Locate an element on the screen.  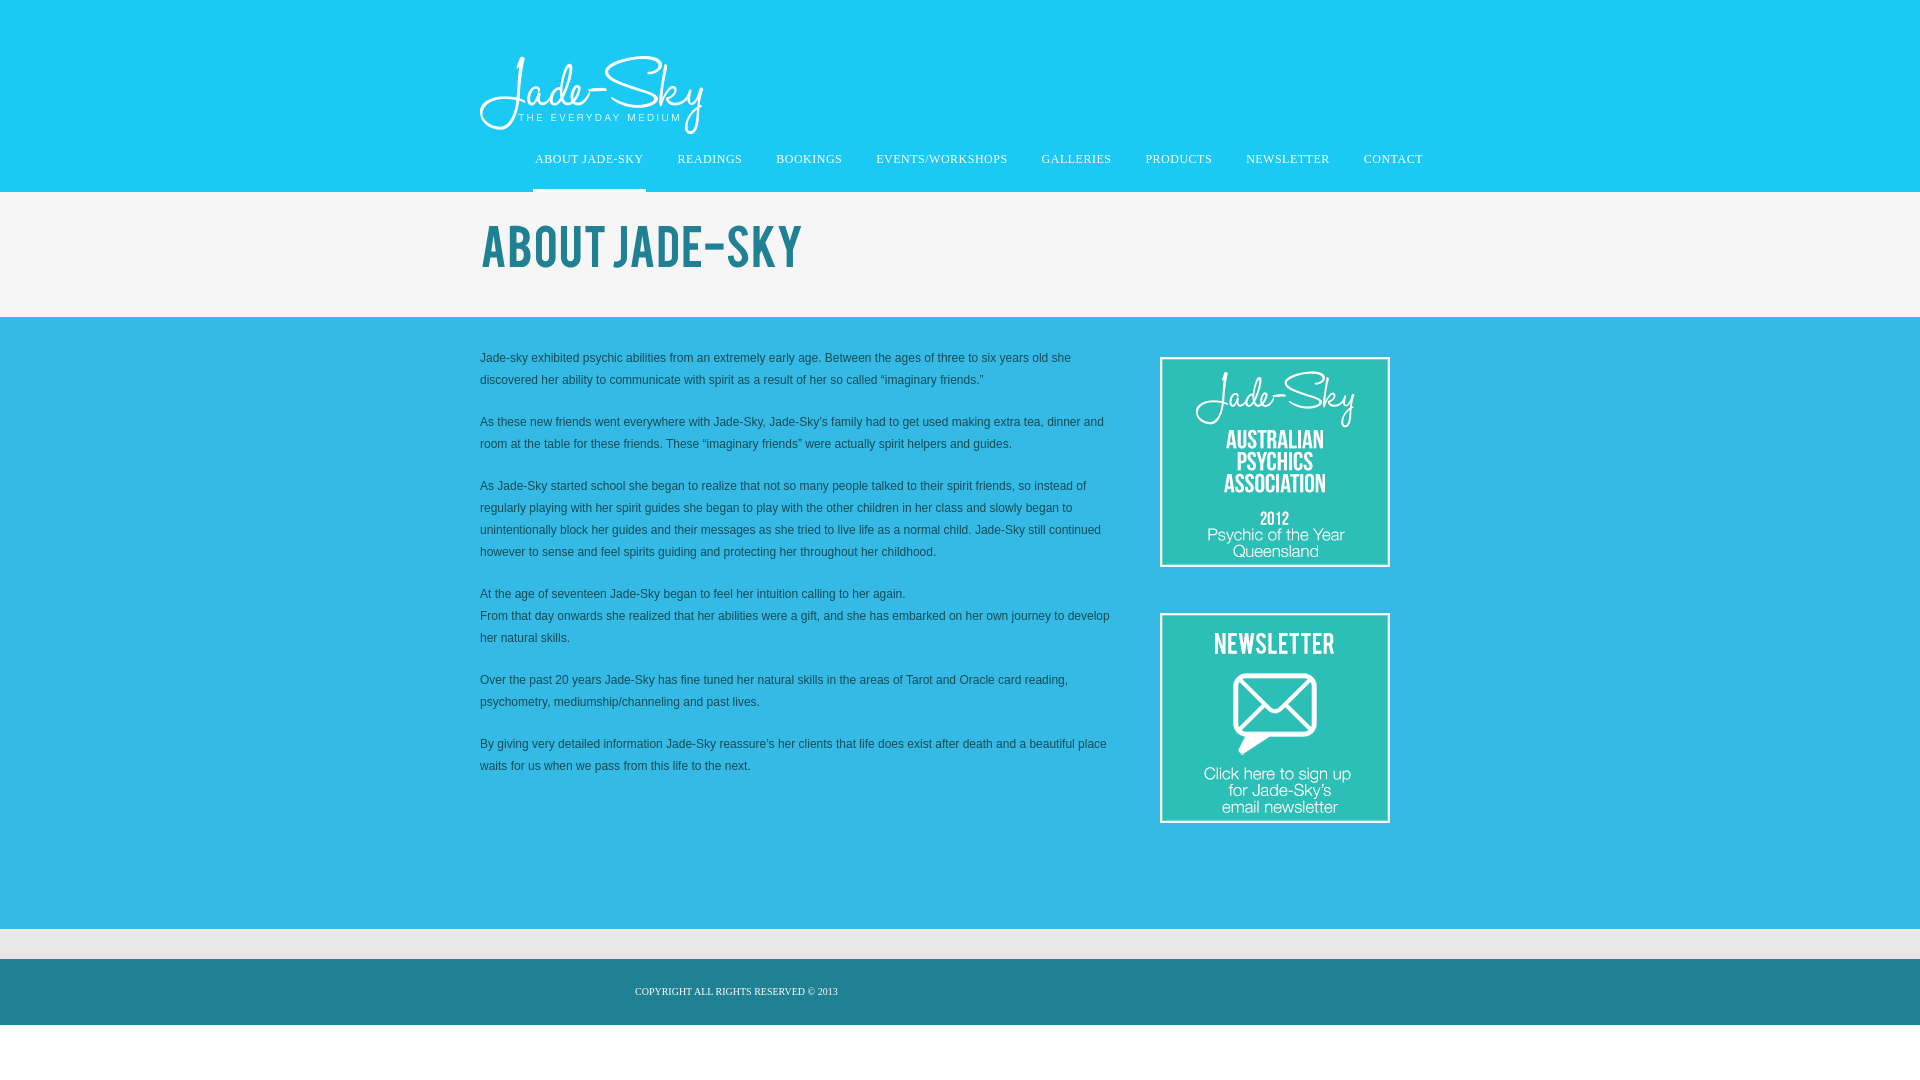
BOOKINGS is located at coordinates (809, 164).